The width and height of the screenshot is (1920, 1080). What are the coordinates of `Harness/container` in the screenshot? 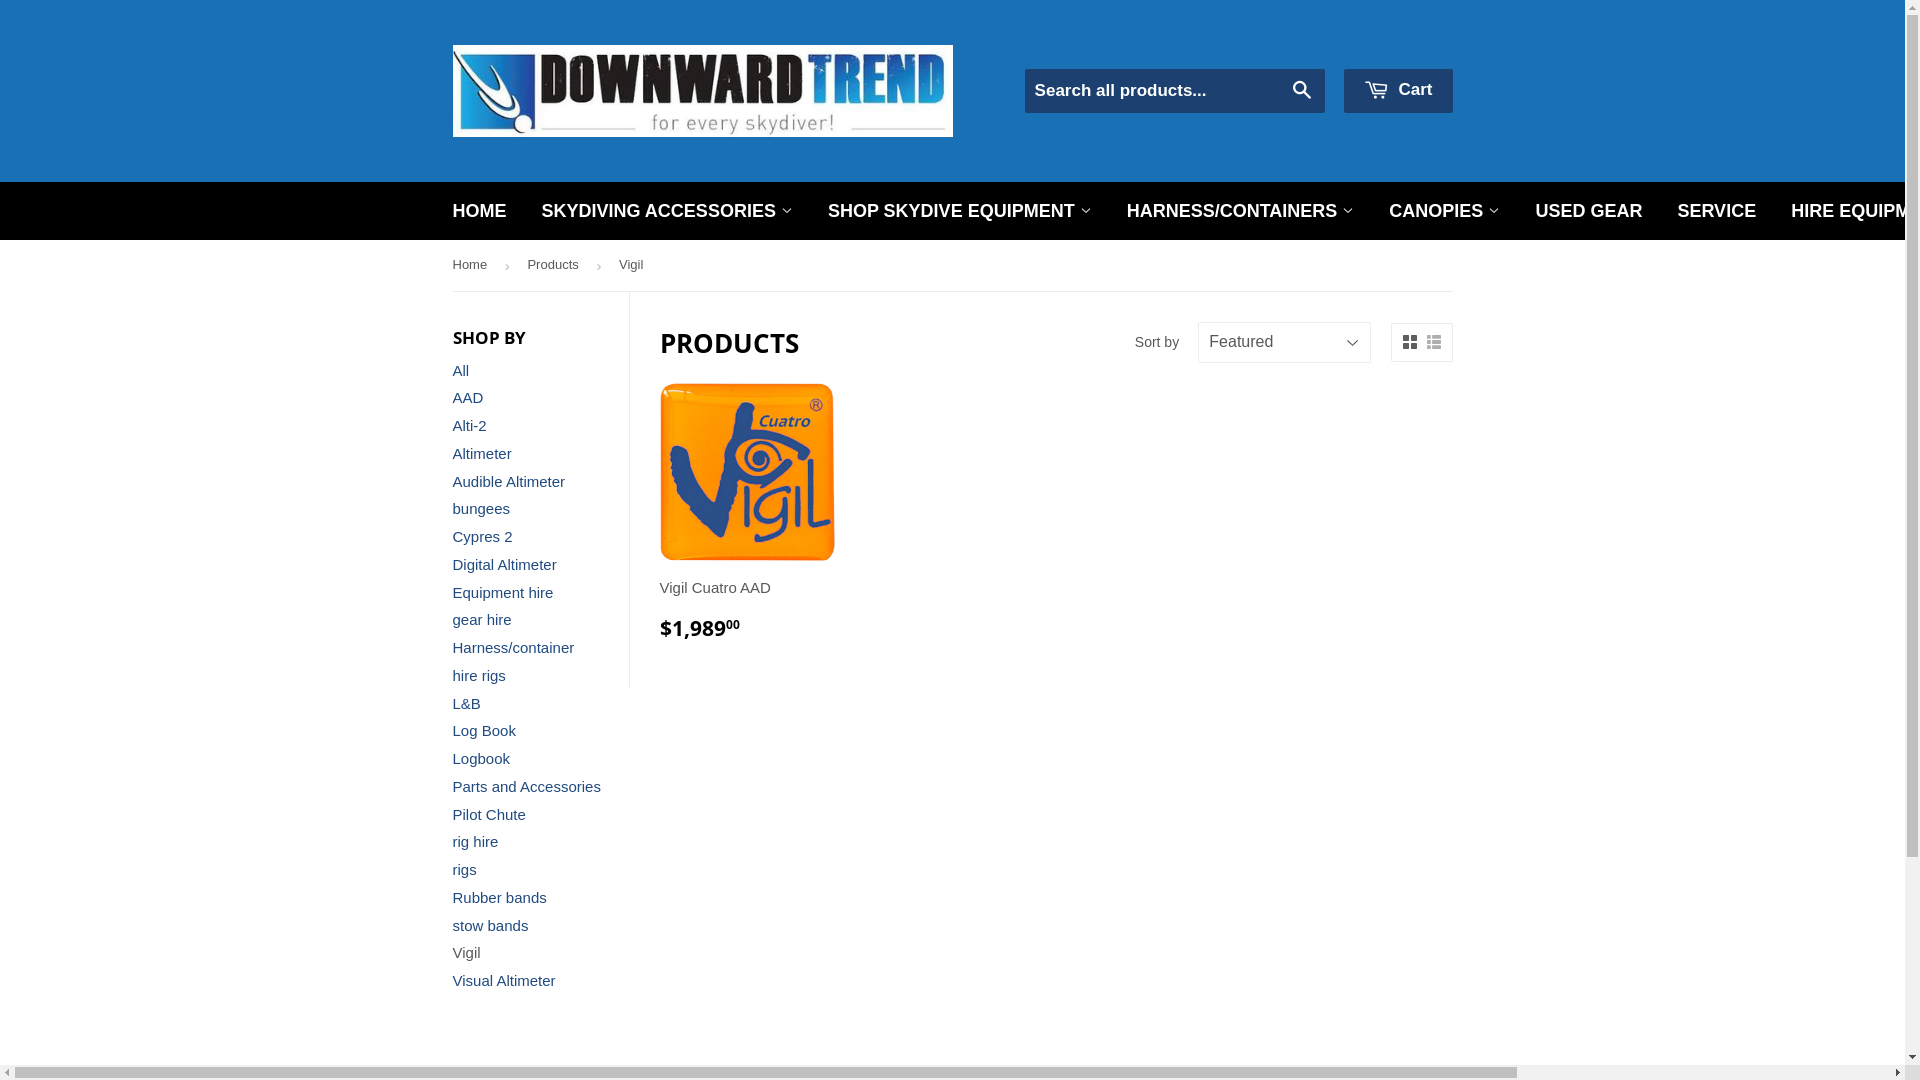 It's located at (513, 648).